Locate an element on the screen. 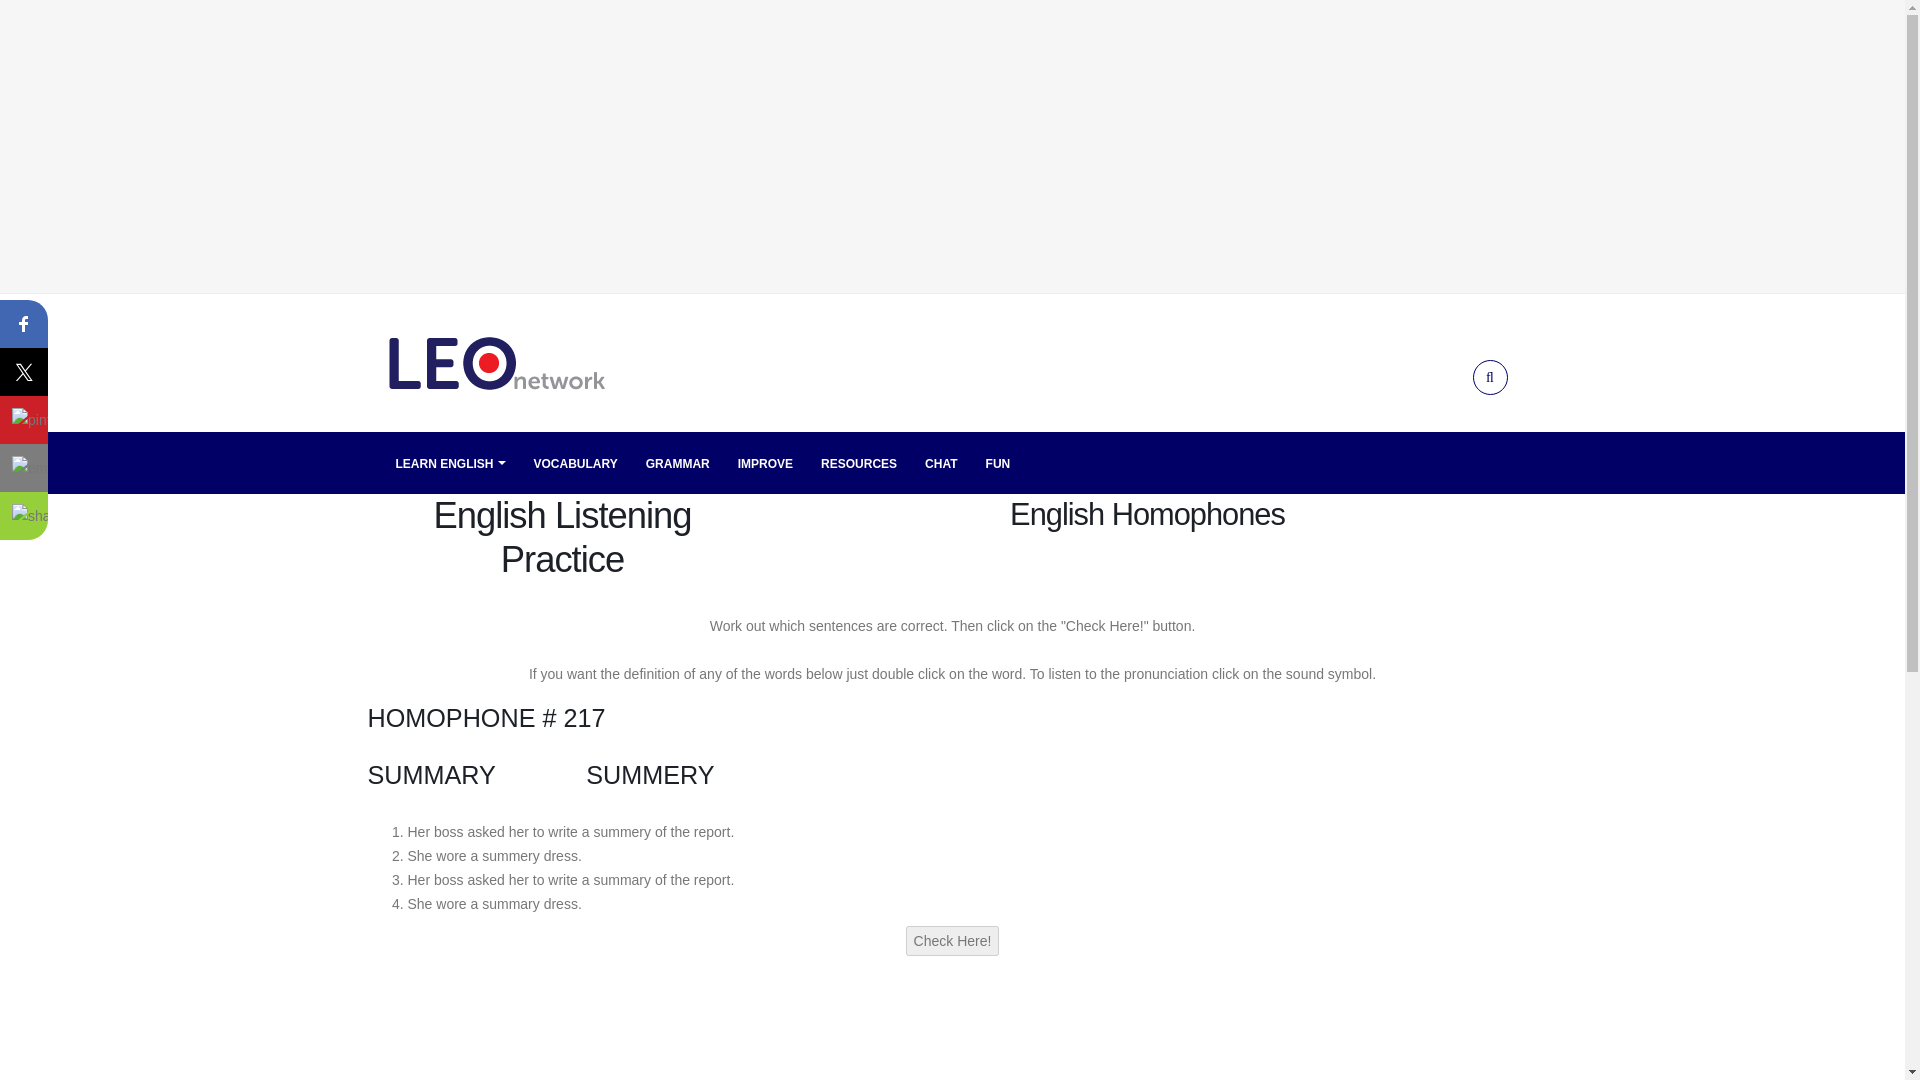 The height and width of the screenshot is (1080, 1920). IMPROVE is located at coordinates (766, 463).